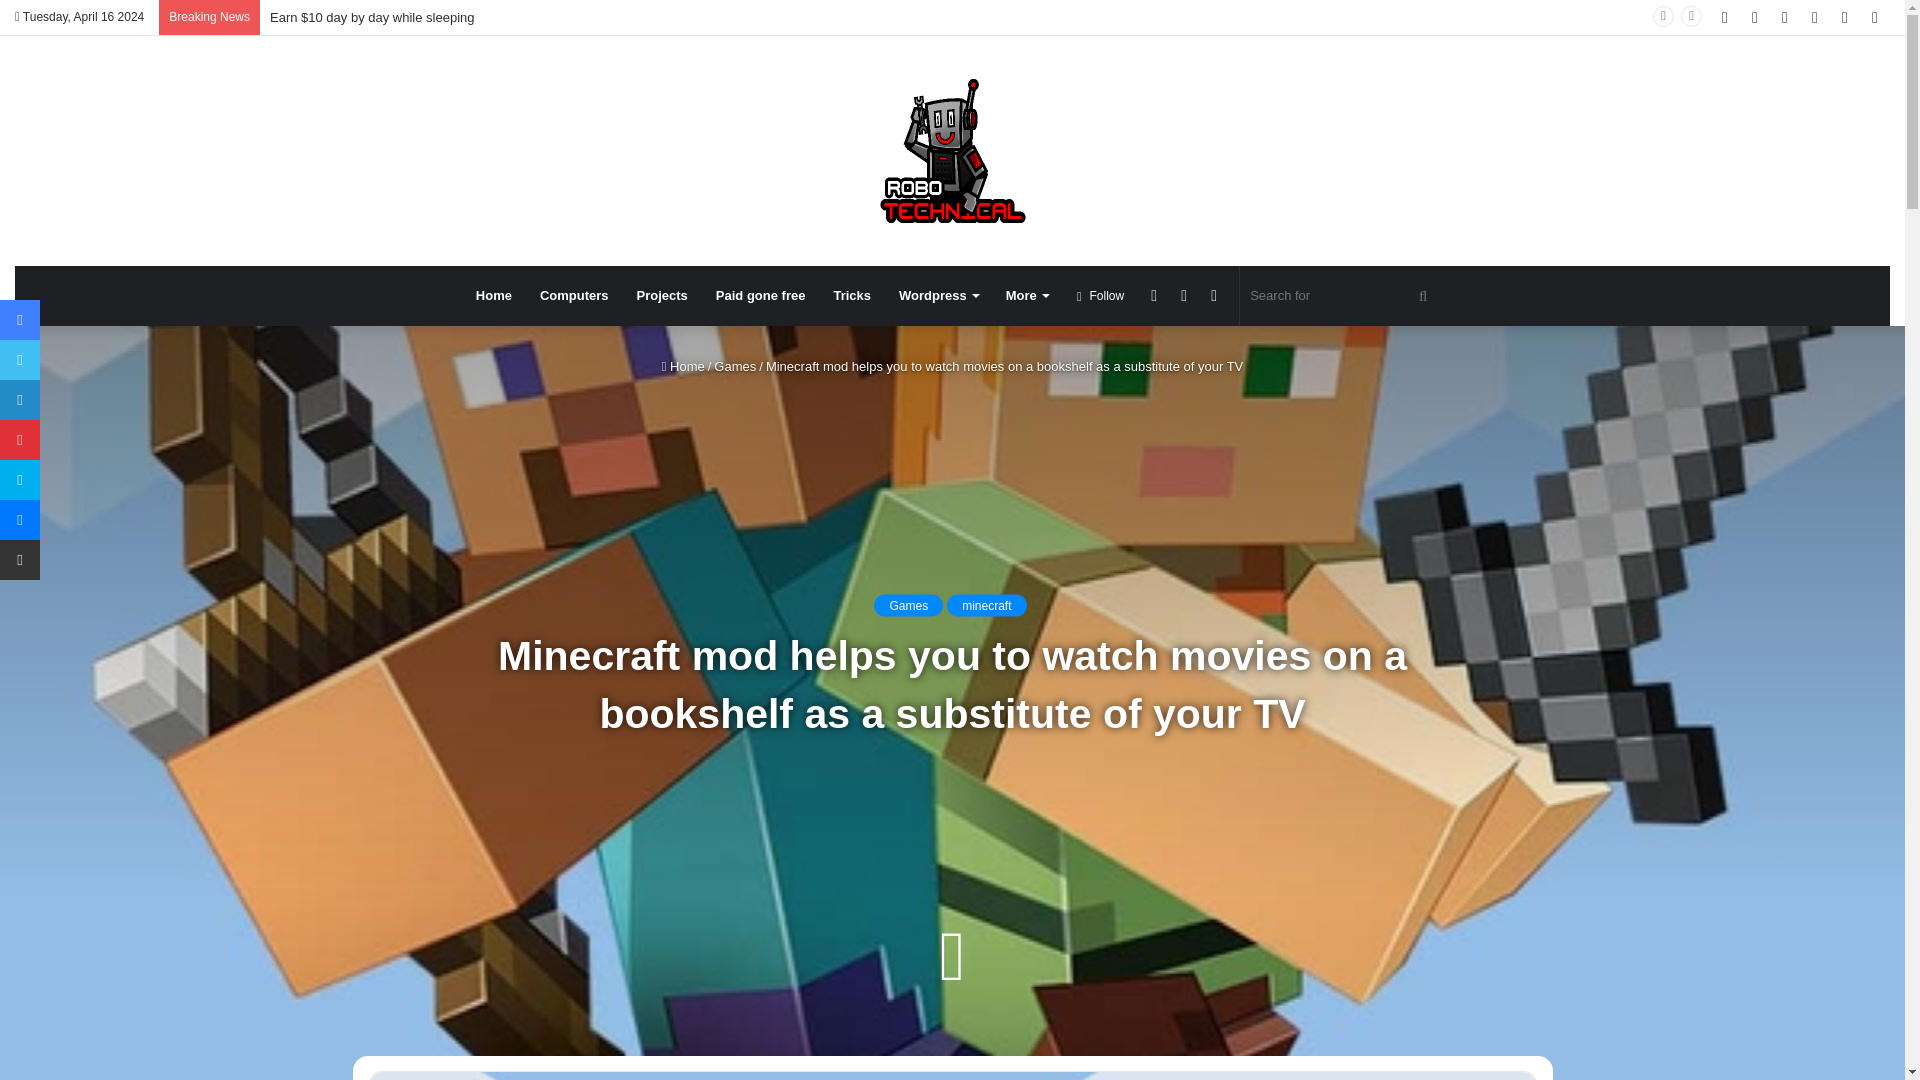  What do you see at coordinates (1874, 17) in the screenshot?
I see `Sidebar` at bounding box center [1874, 17].